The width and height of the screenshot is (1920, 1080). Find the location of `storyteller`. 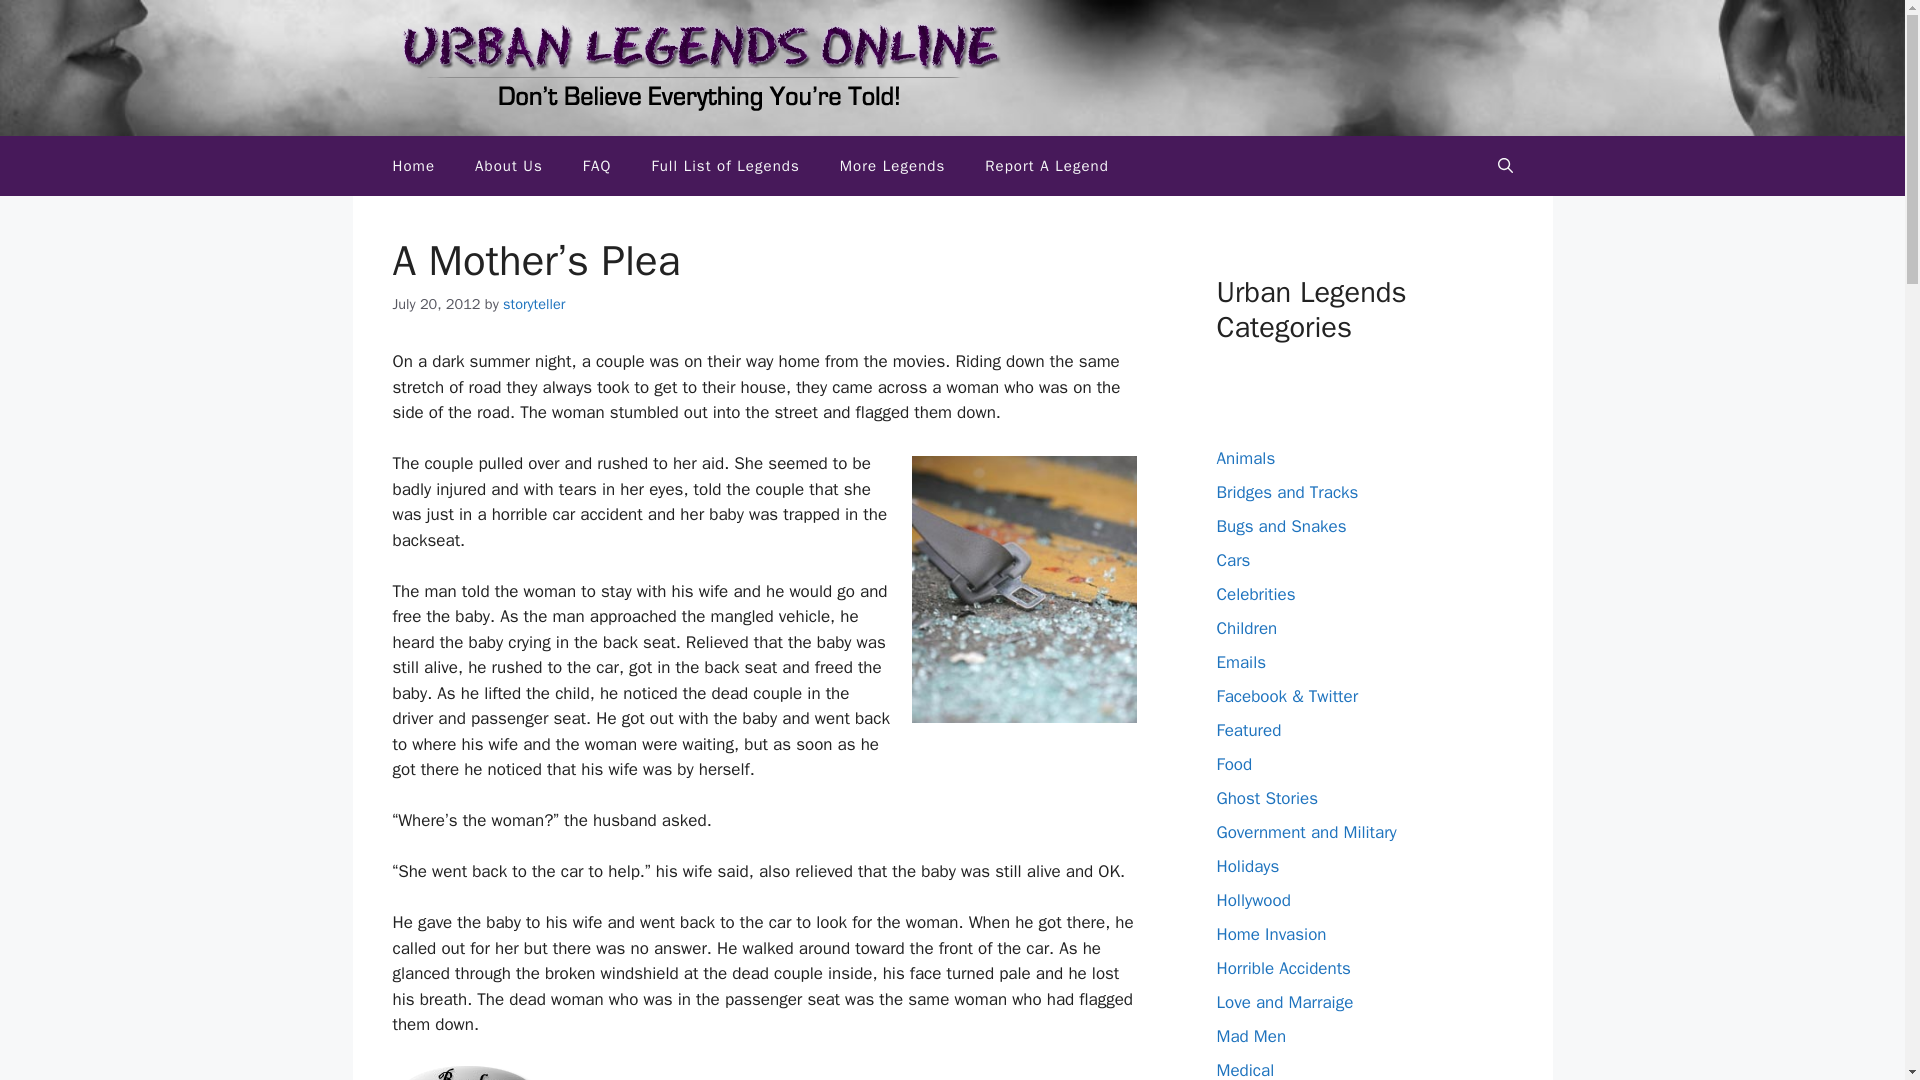

storyteller is located at coordinates (534, 304).